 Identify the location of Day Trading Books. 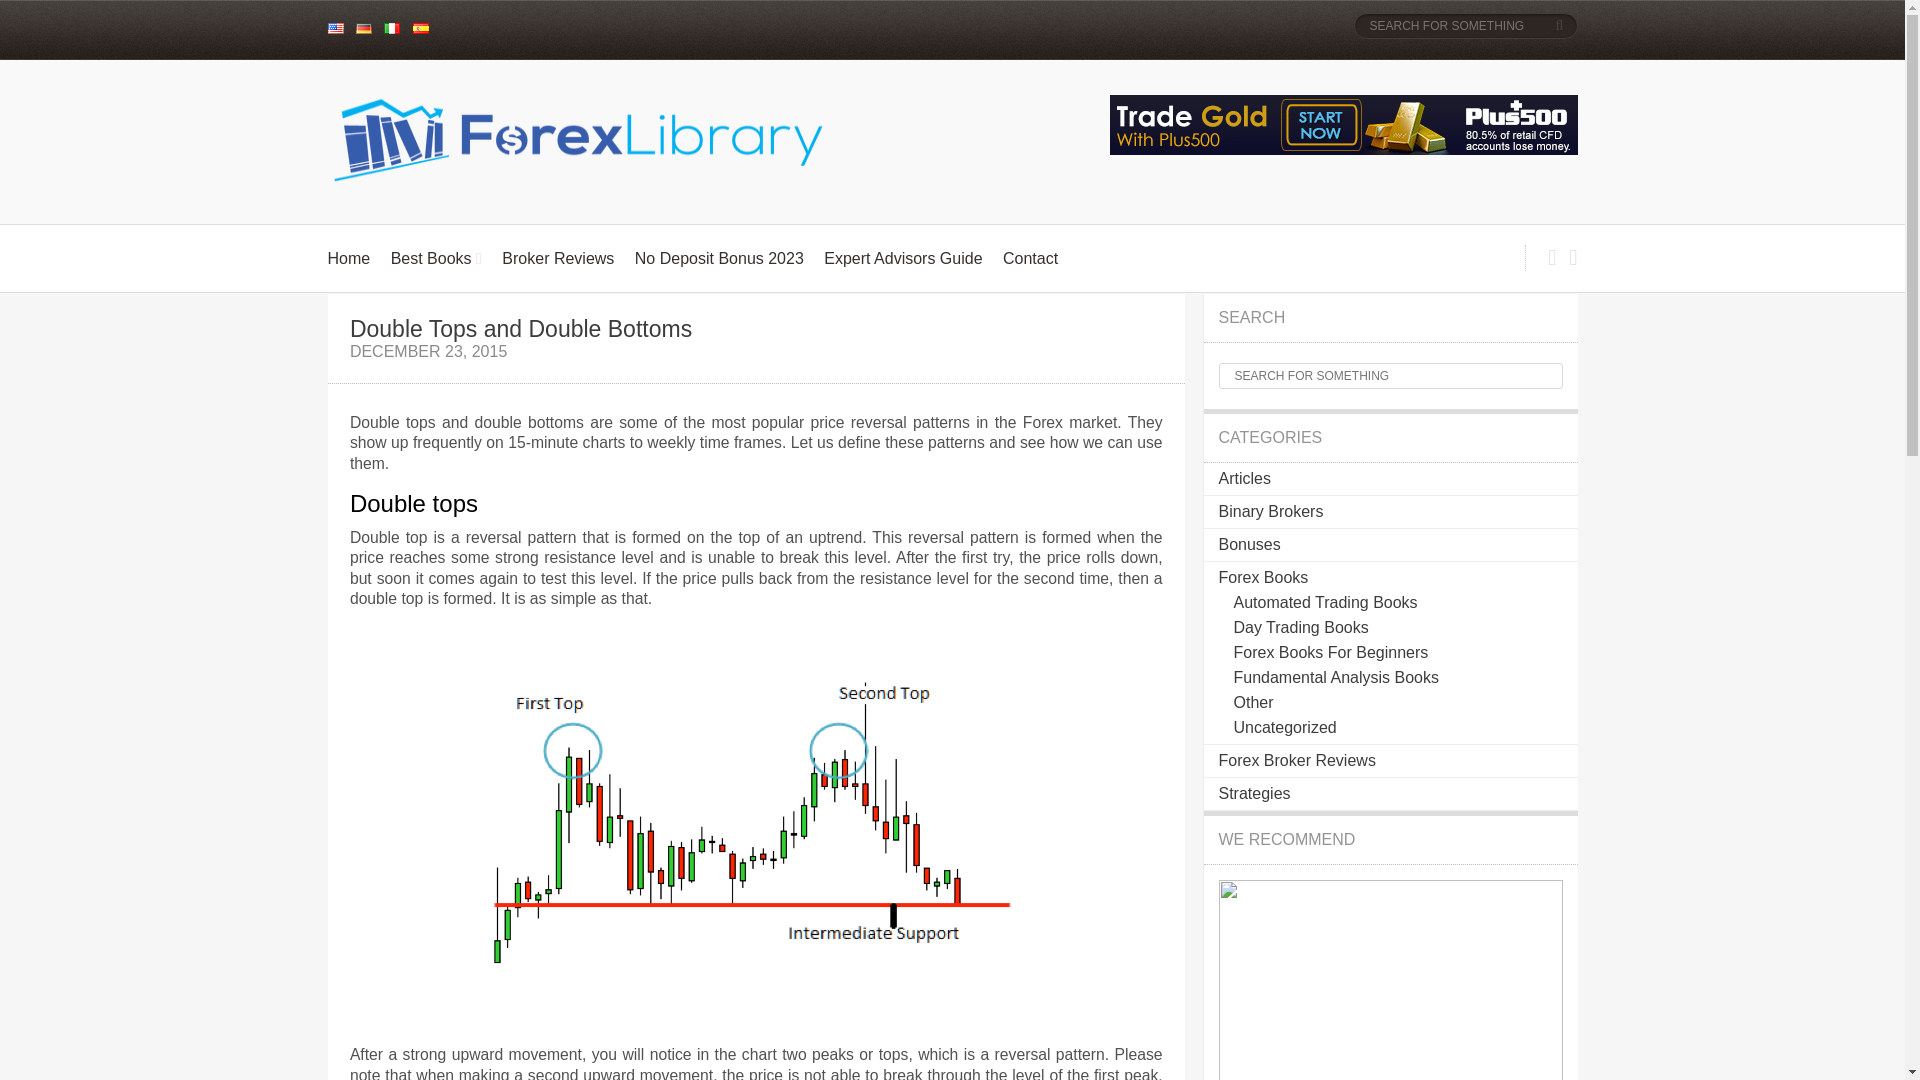
(1301, 627).